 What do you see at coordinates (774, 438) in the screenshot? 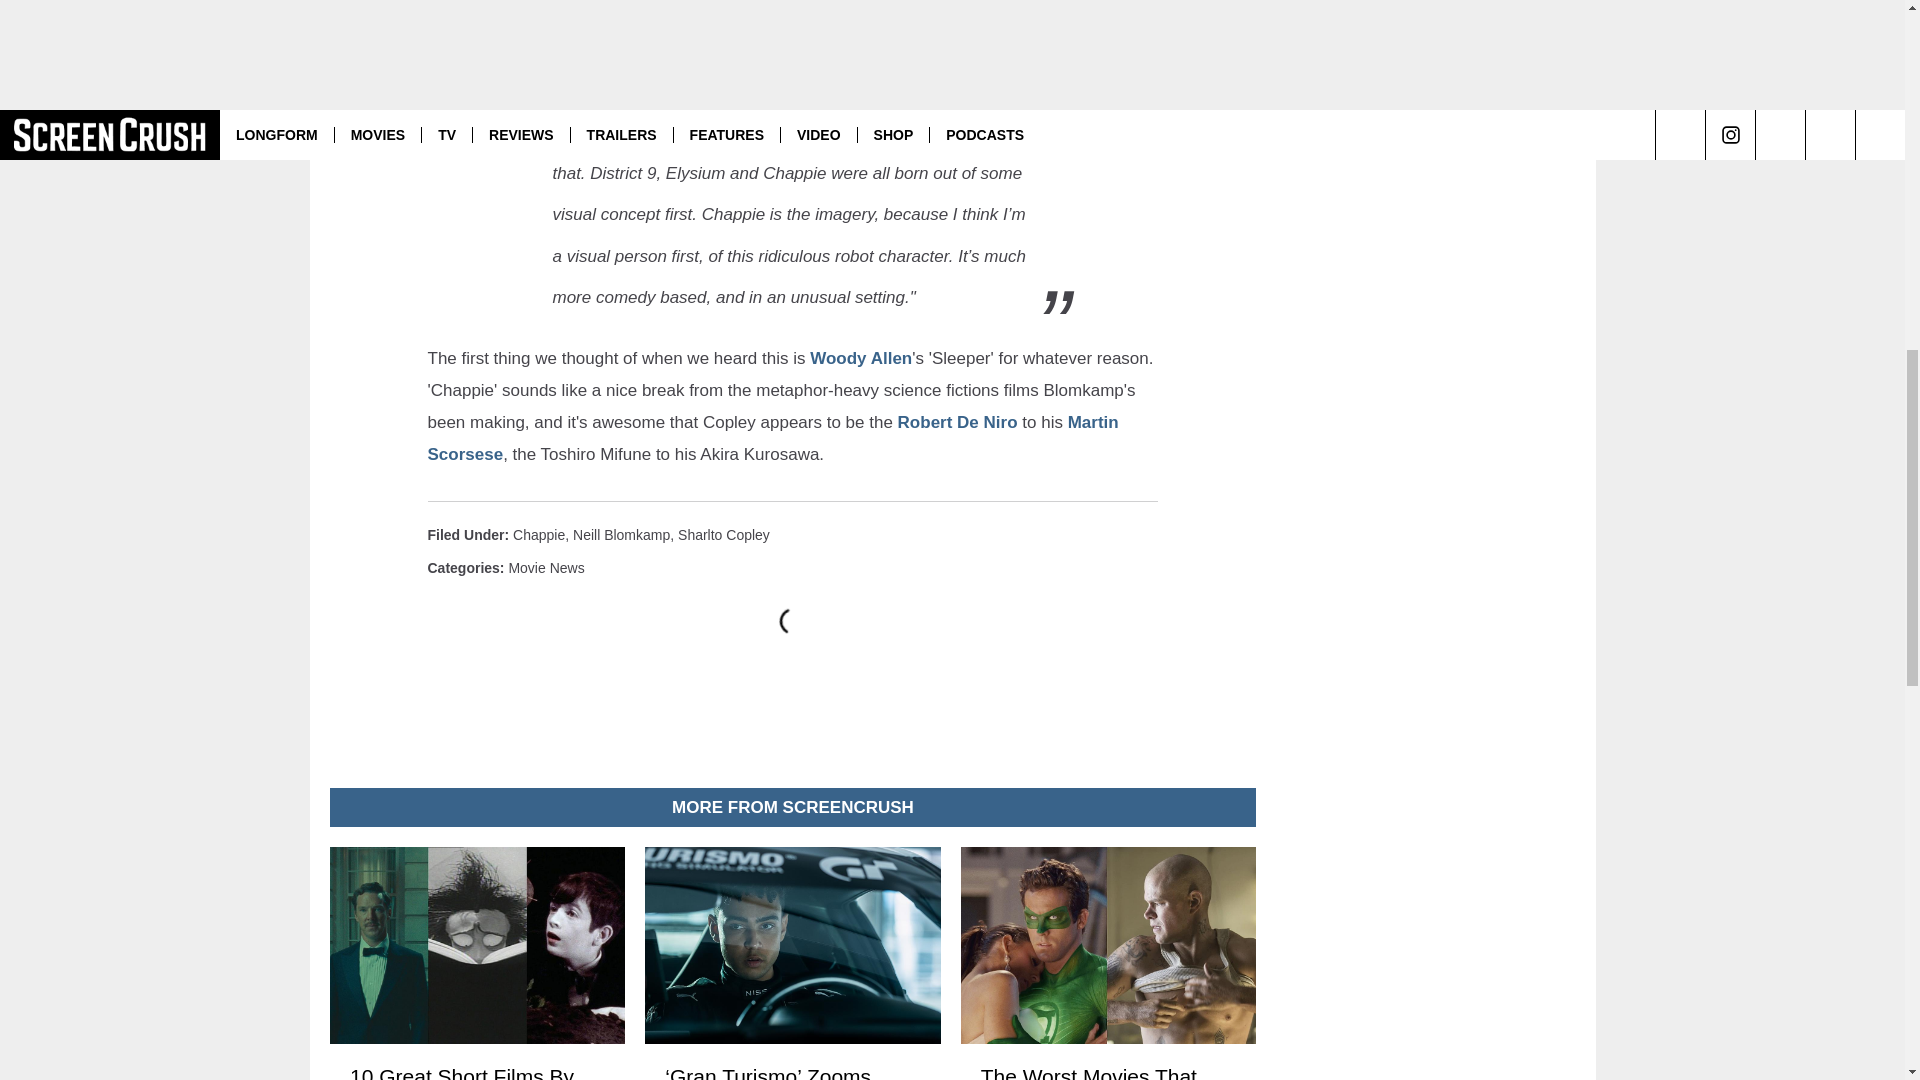
I see `Martin Scorsese` at bounding box center [774, 438].